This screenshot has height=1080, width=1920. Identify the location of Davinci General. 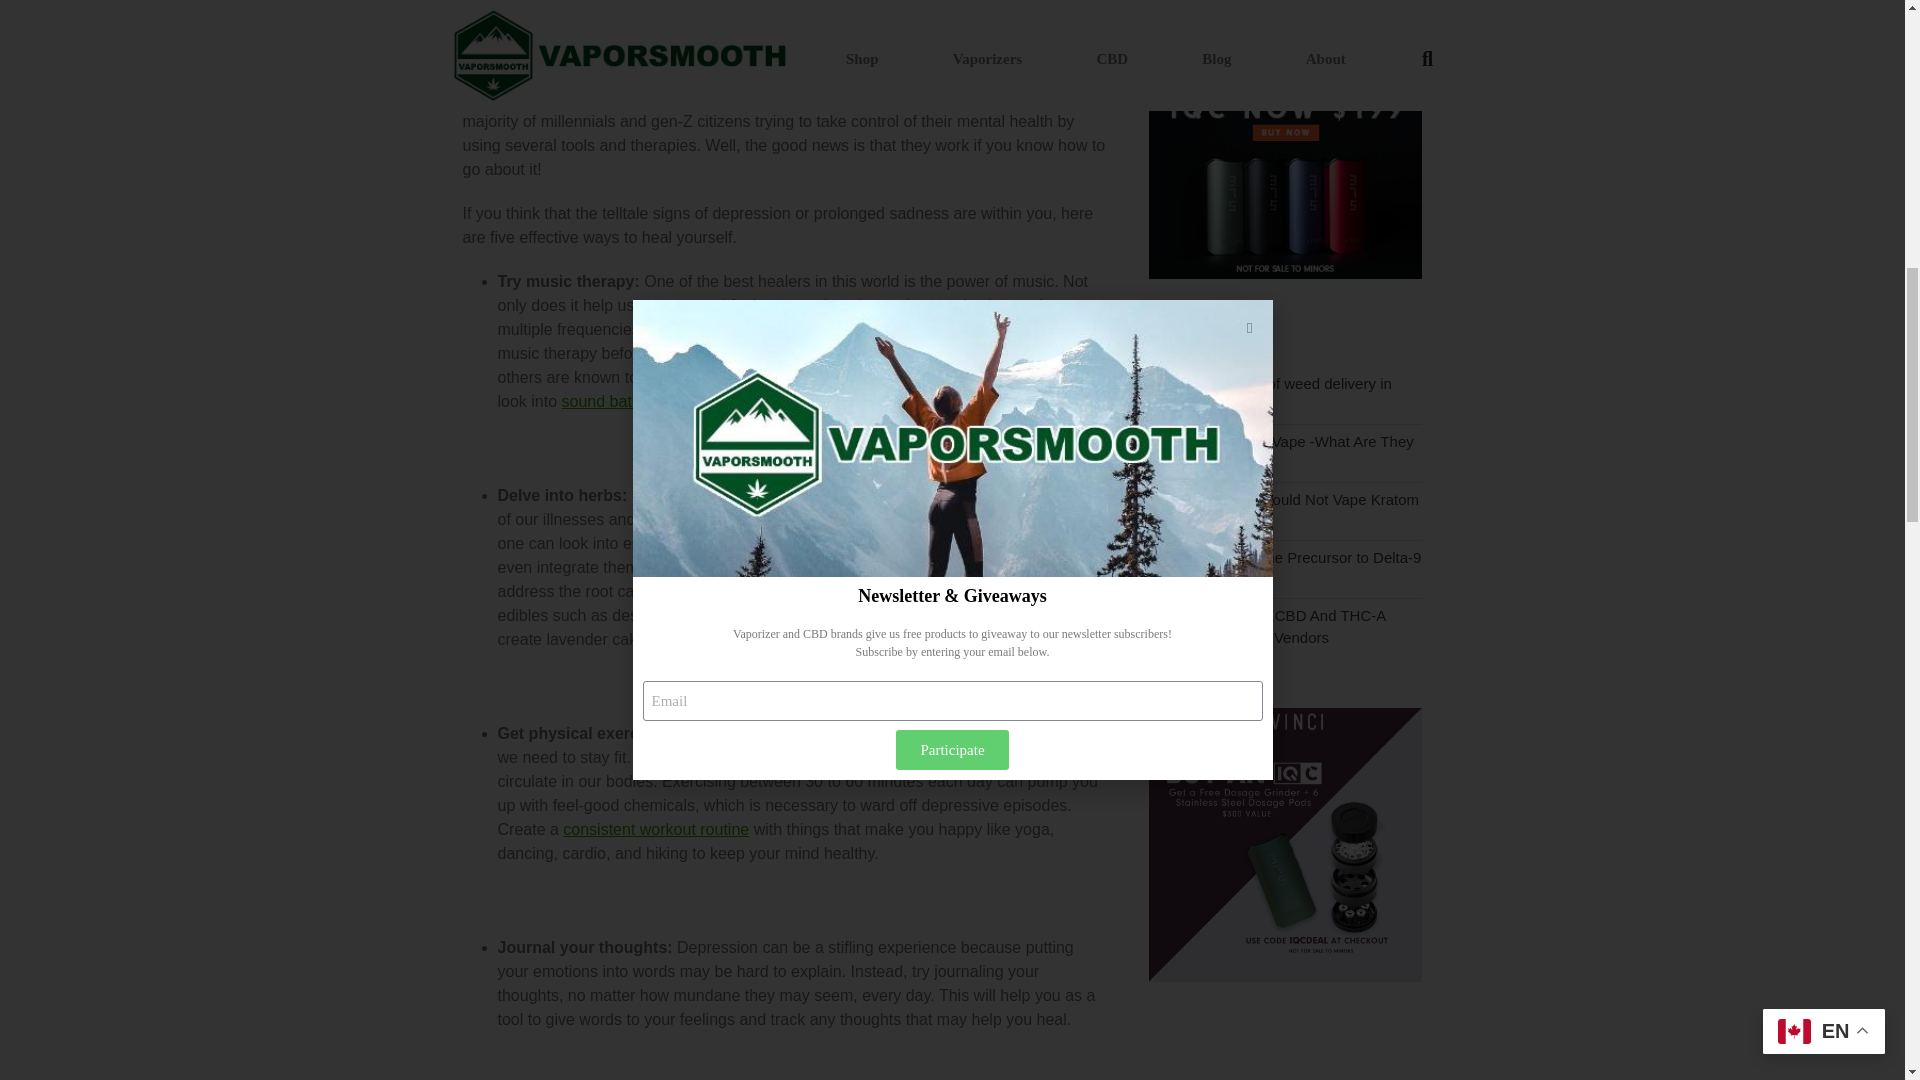
(1285, 272).